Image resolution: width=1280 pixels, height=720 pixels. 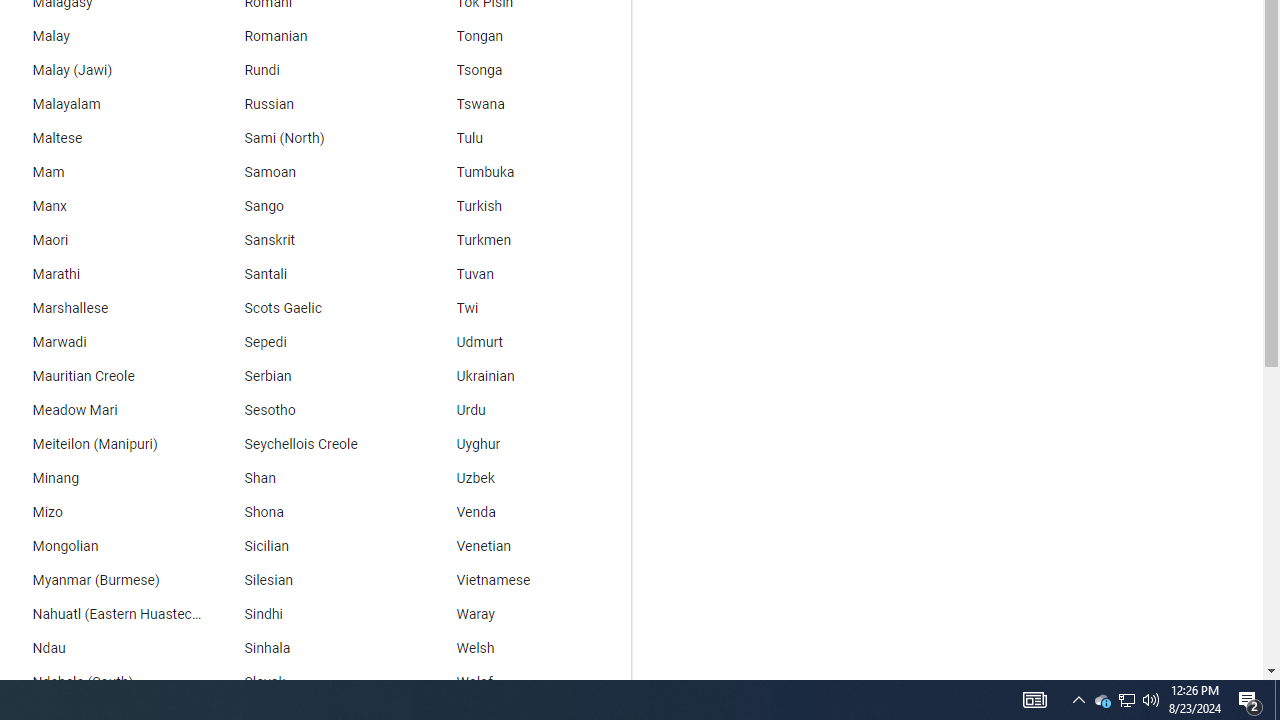 What do you see at coordinates (312, 682) in the screenshot?
I see `Slovak` at bounding box center [312, 682].